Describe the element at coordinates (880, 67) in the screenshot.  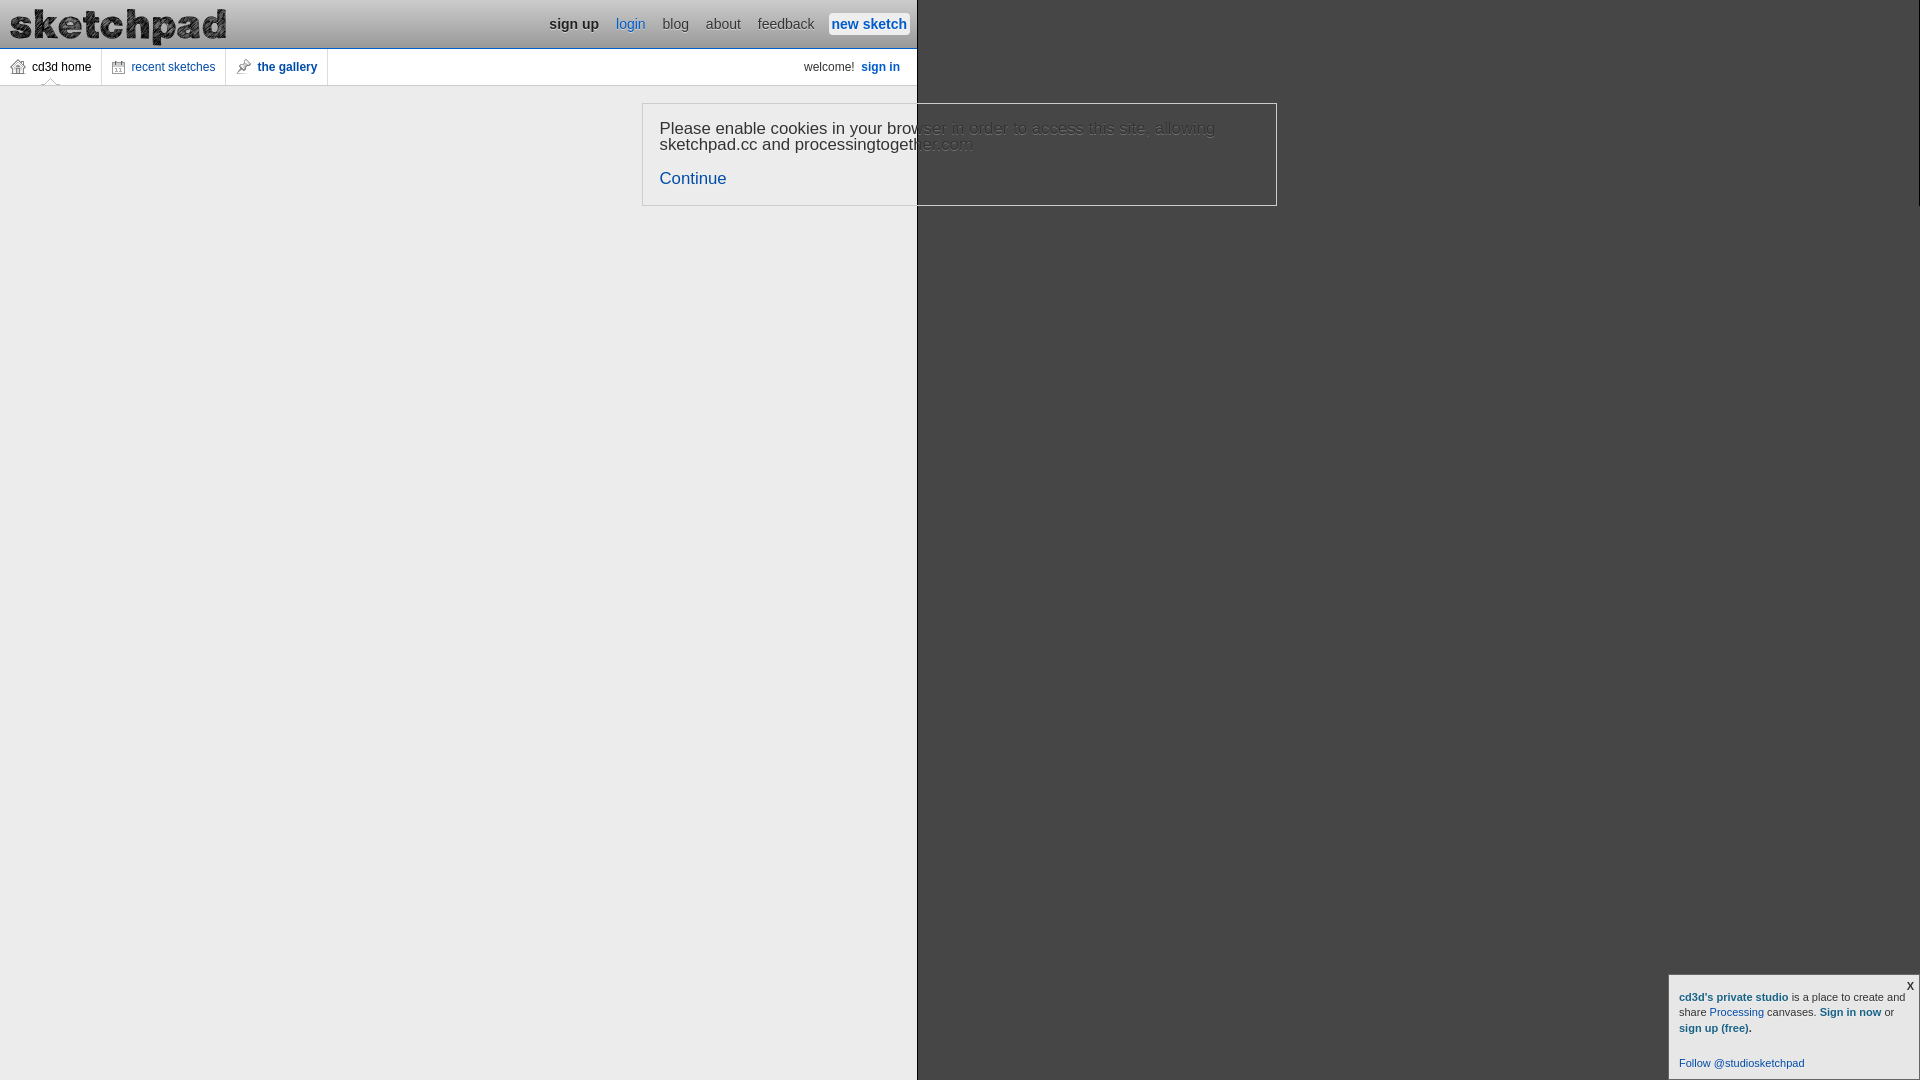
I see `sign in` at that location.